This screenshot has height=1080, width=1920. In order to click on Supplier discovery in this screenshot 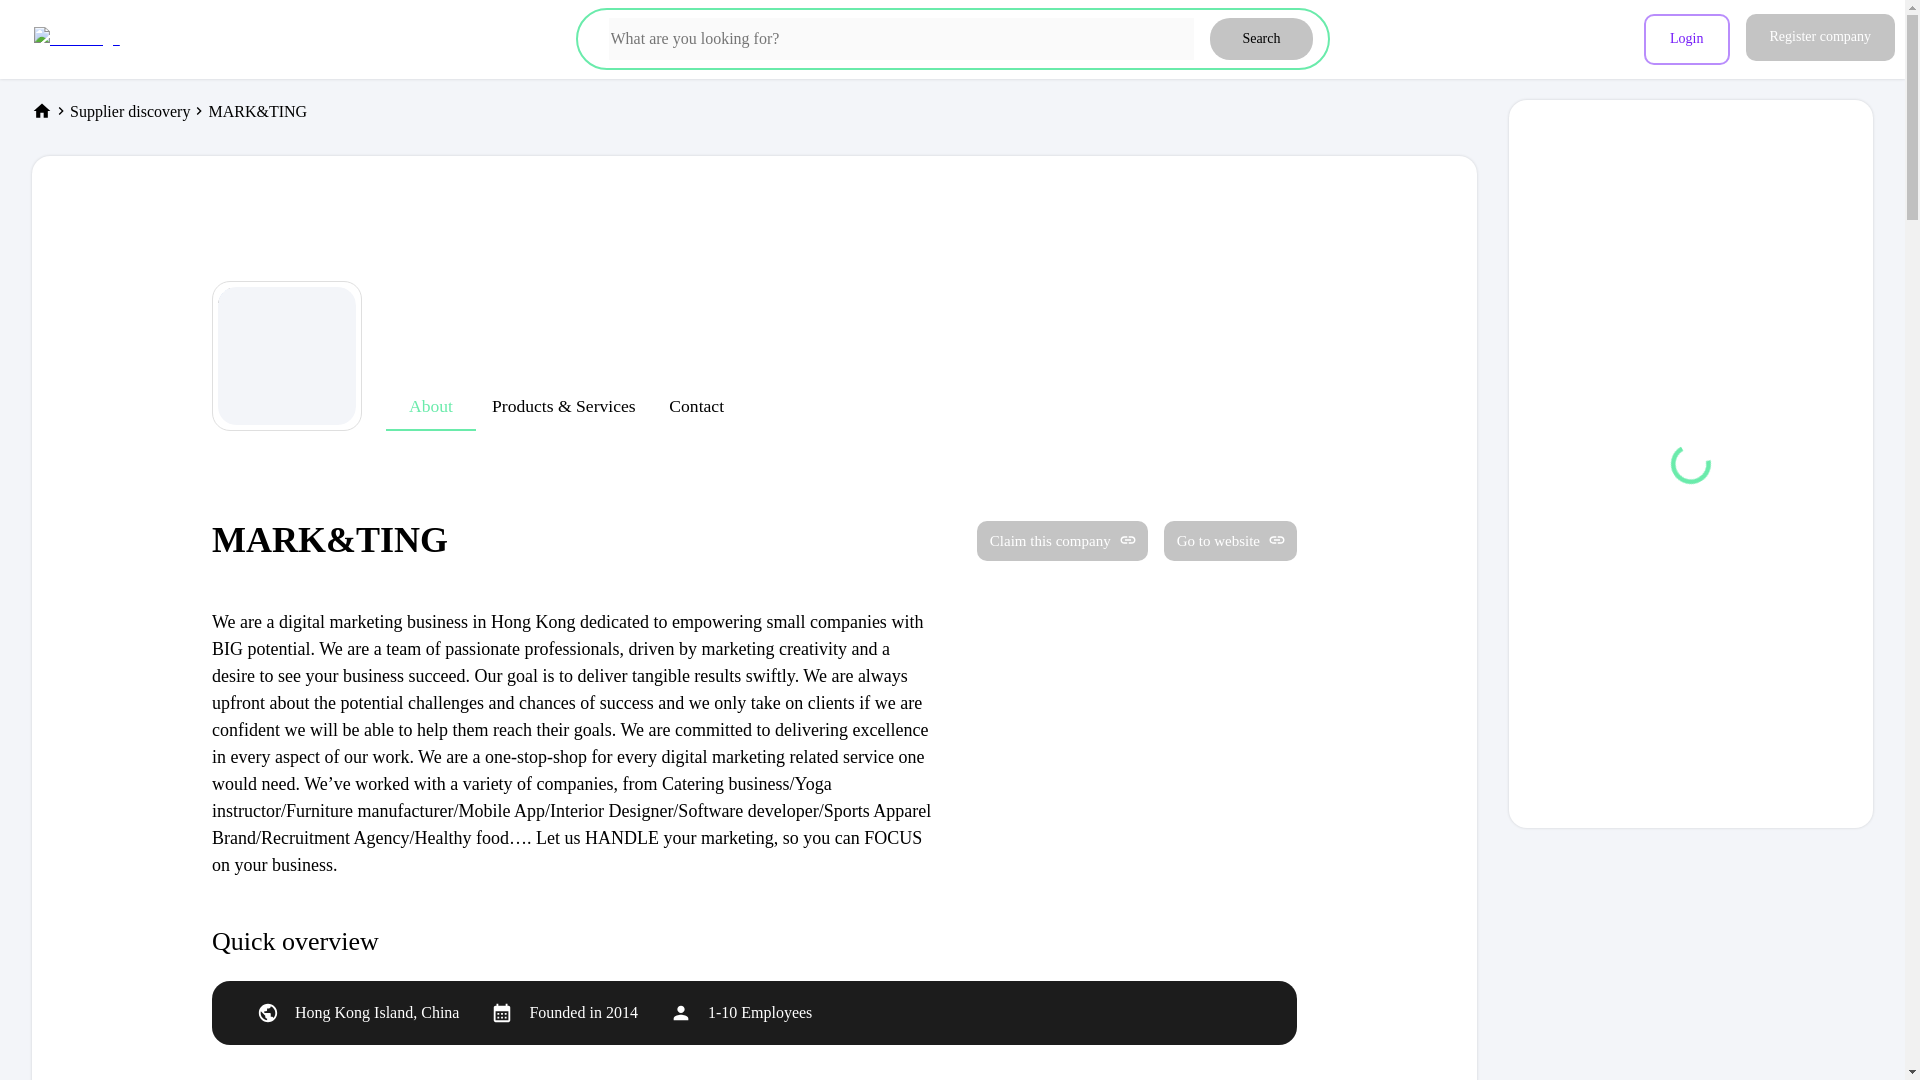, I will do `click(130, 110)`.